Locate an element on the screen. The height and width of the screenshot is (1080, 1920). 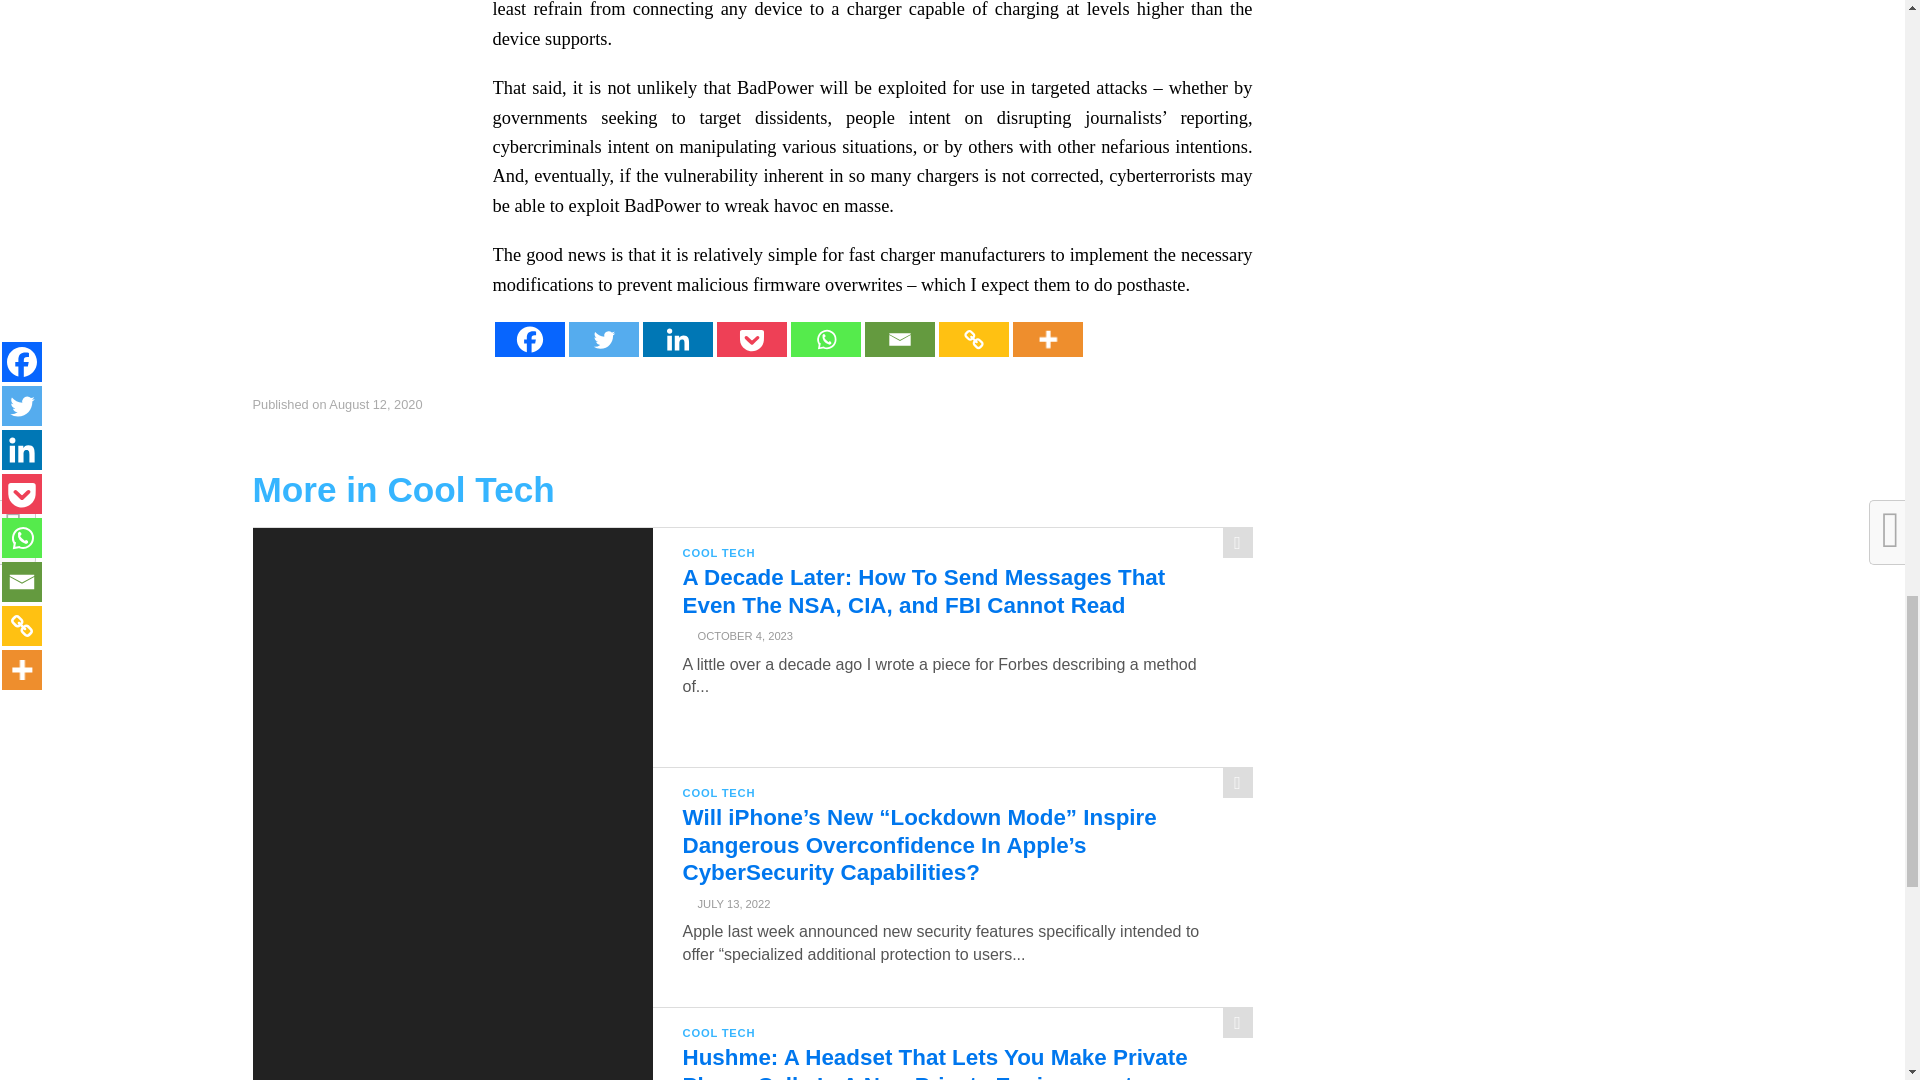
Pocket is located at coordinates (750, 339).